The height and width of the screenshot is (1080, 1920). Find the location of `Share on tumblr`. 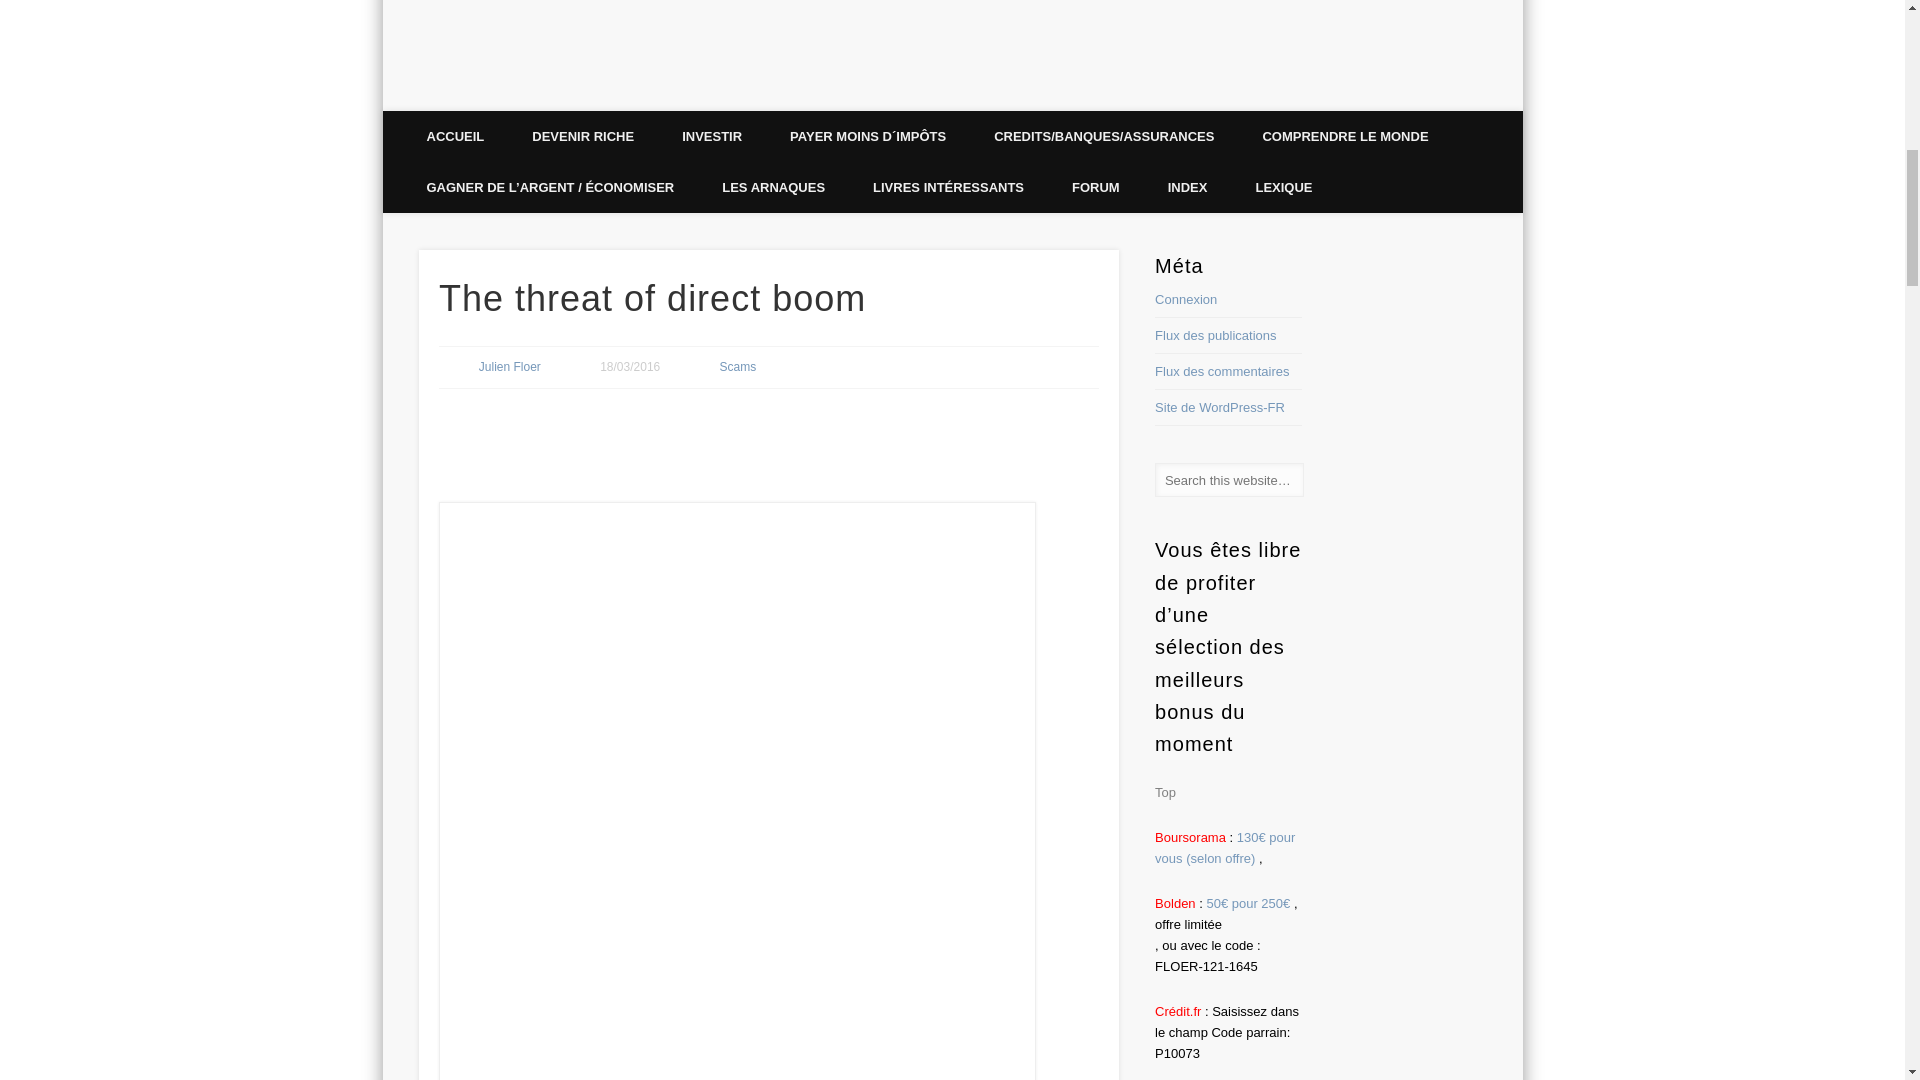

Share on tumblr is located at coordinates (728, 436).